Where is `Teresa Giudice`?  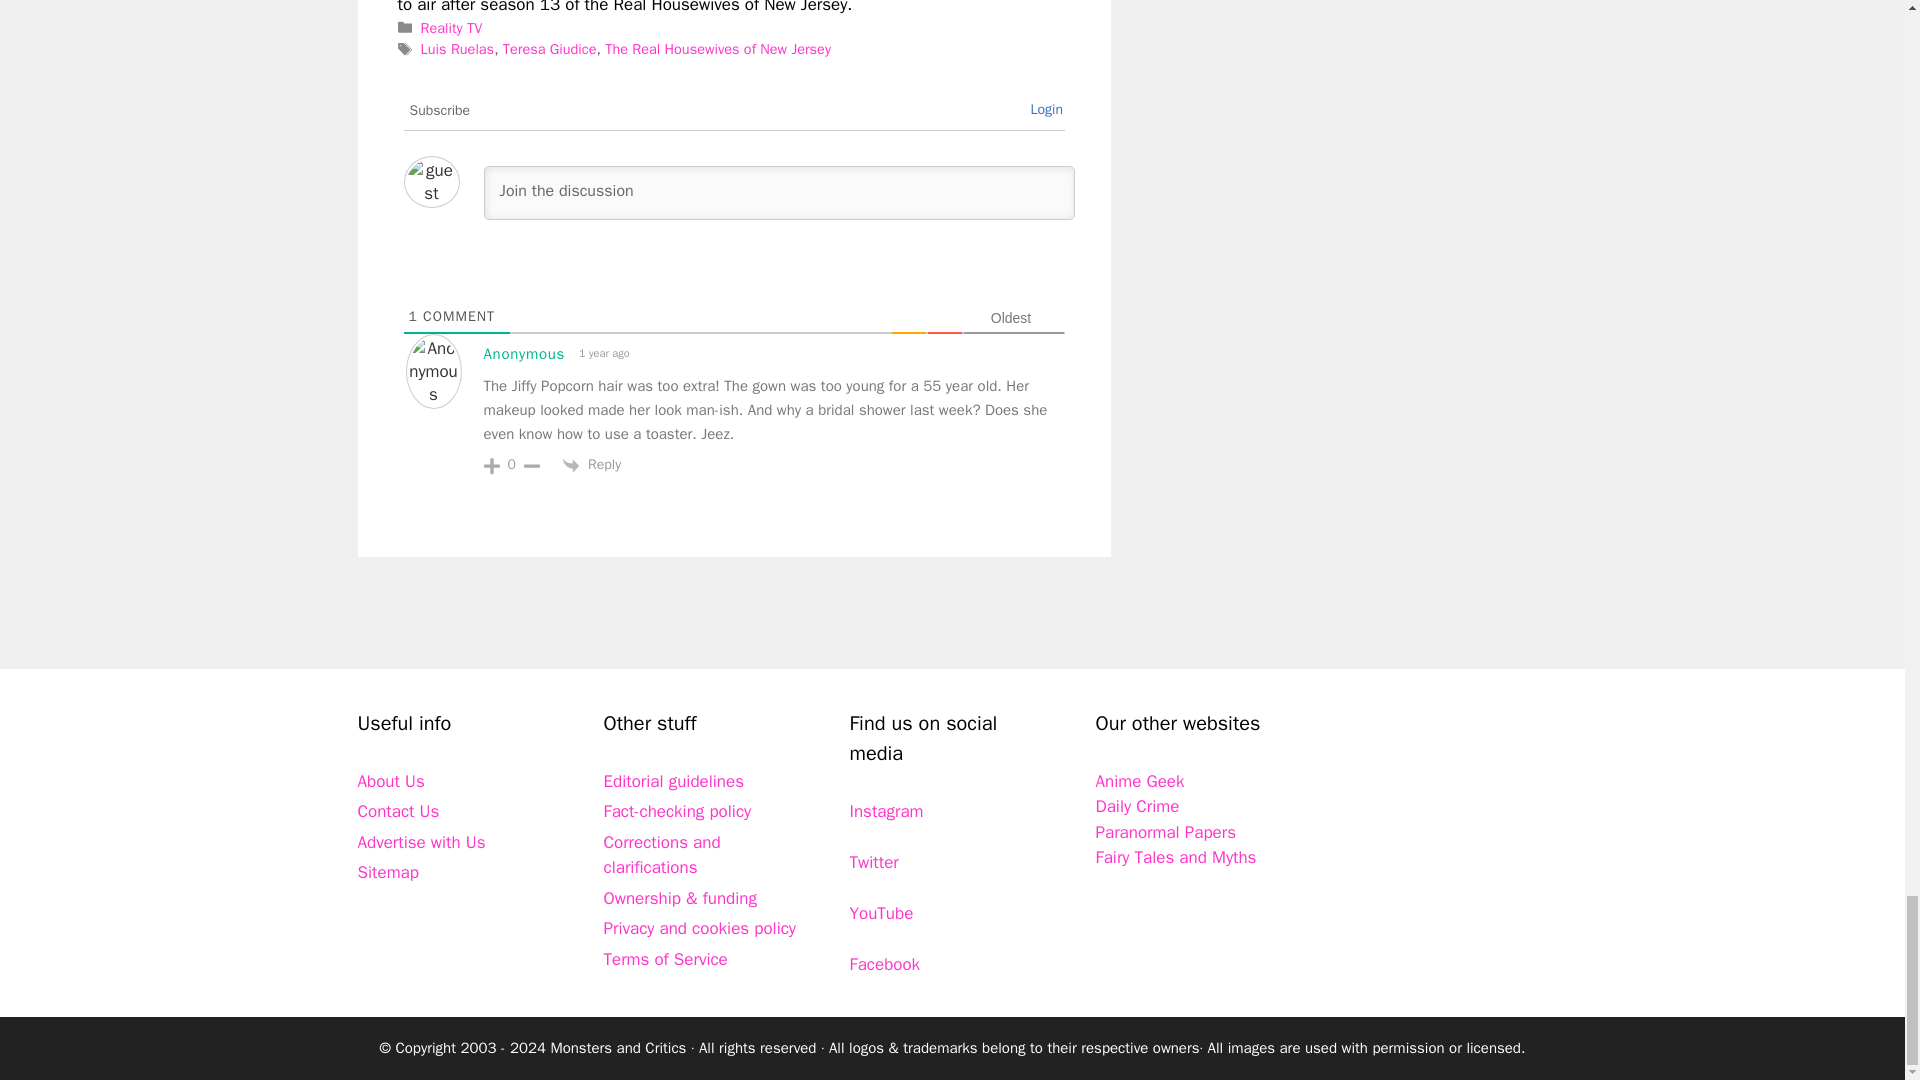 Teresa Giudice is located at coordinates (550, 48).